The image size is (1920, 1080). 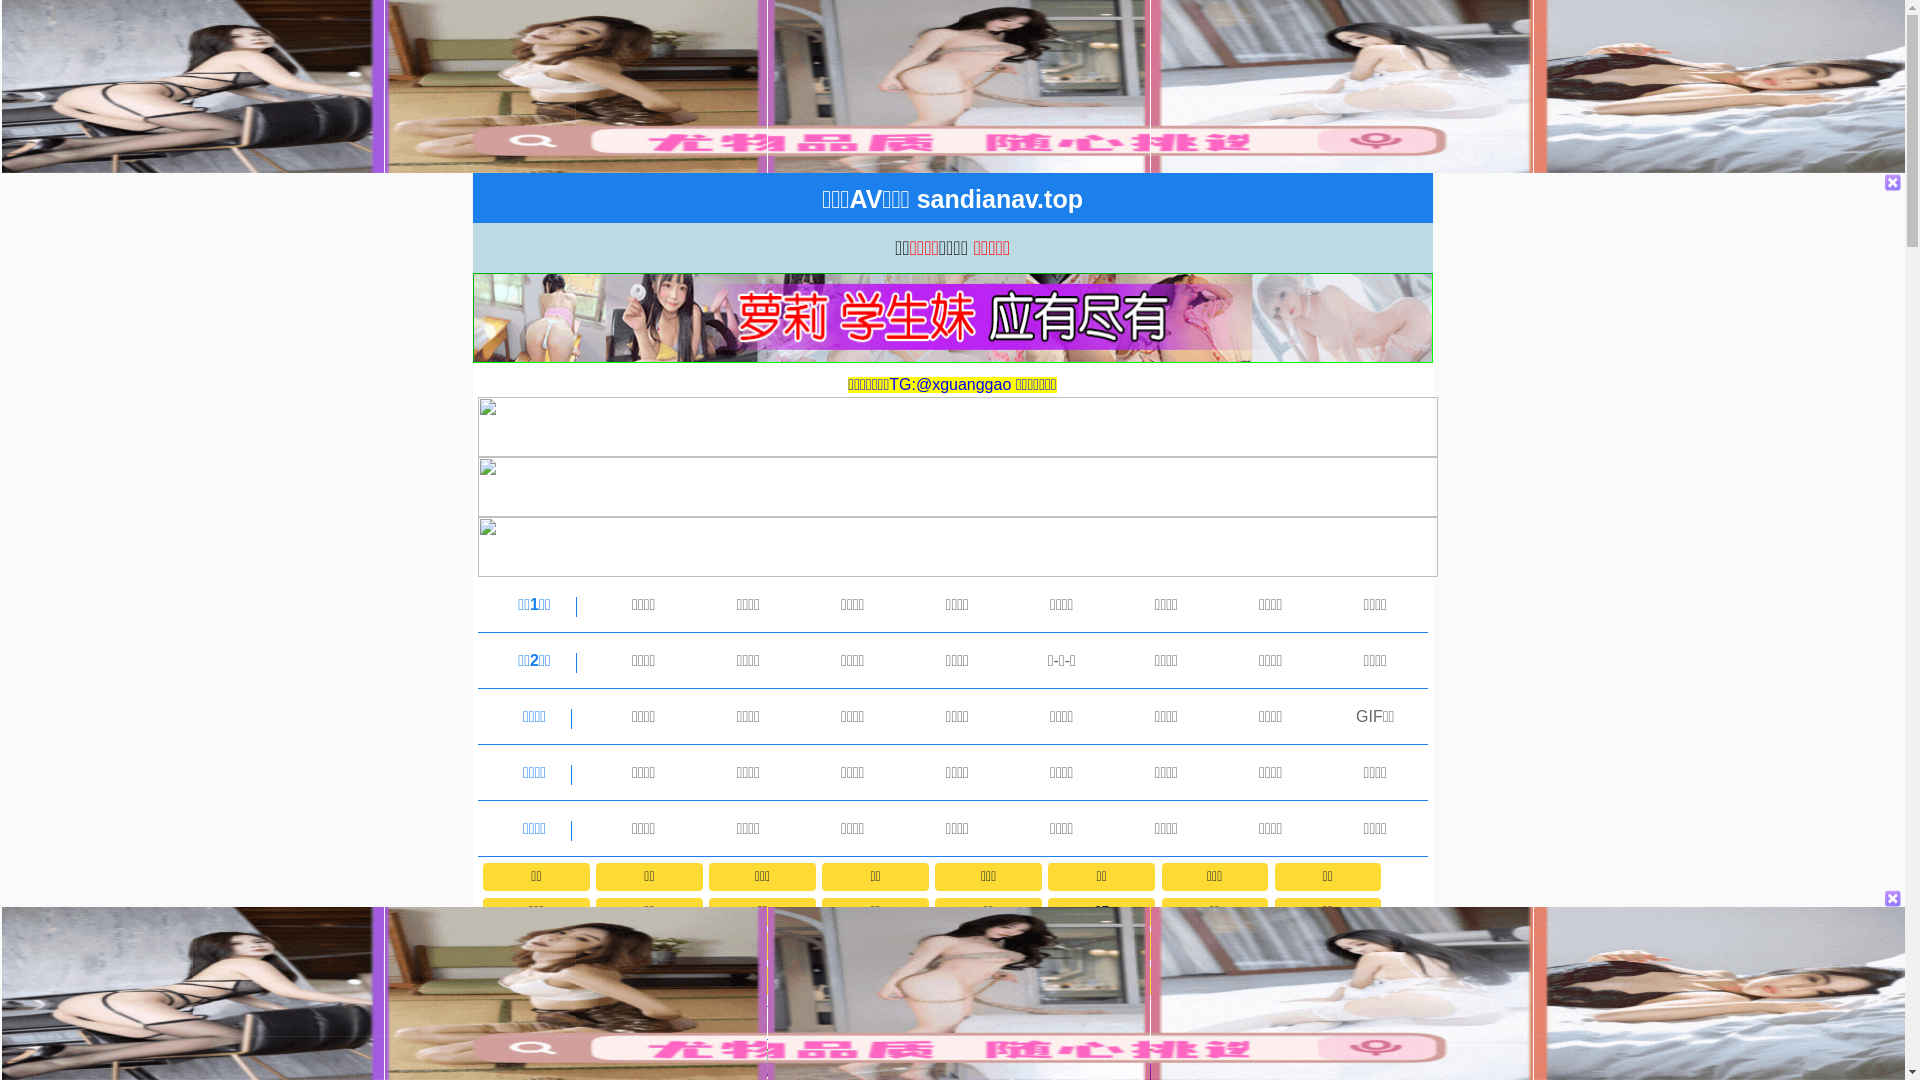 What do you see at coordinates (1101, 912) in the screenshot?
I see `97` at bounding box center [1101, 912].